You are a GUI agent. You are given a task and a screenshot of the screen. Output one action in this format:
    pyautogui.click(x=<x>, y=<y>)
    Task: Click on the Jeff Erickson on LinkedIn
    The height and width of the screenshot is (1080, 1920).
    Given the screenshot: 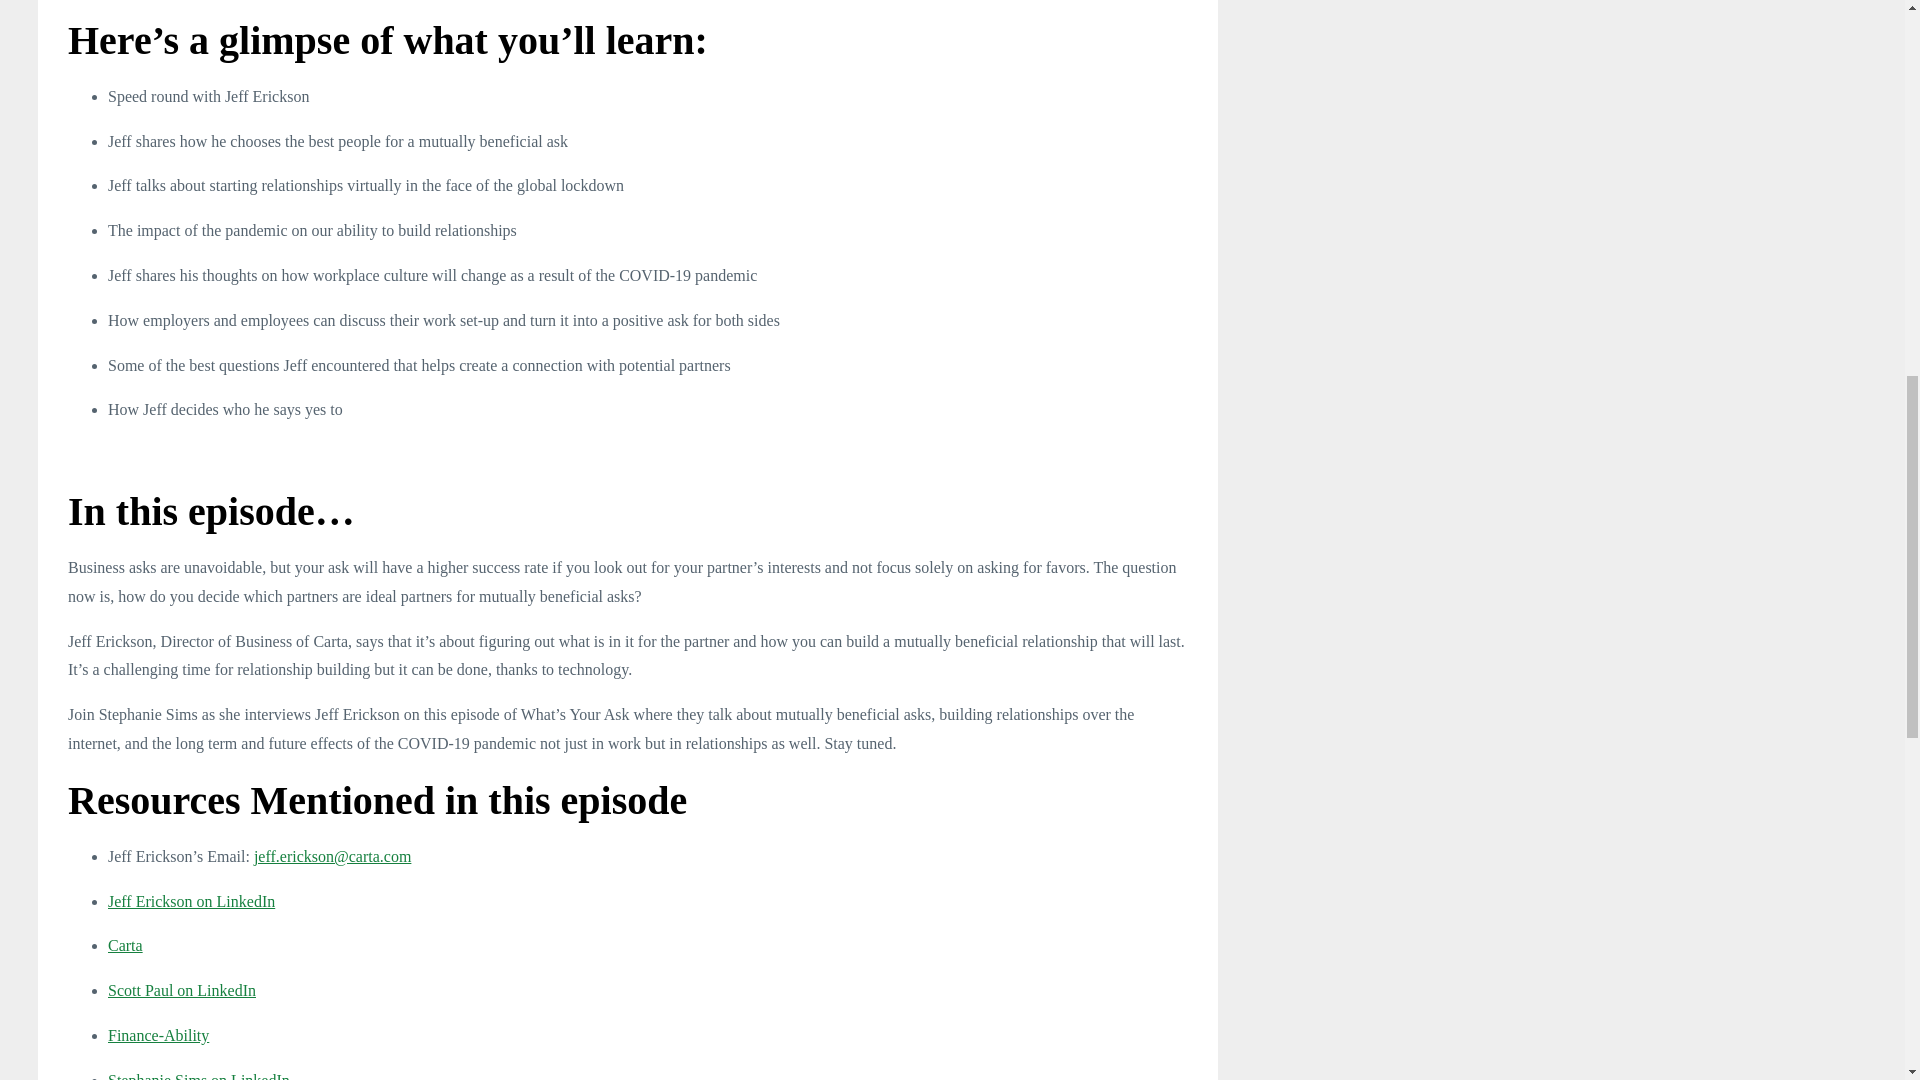 What is the action you would take?
    pyautogui.click(x=190, y=900)
    